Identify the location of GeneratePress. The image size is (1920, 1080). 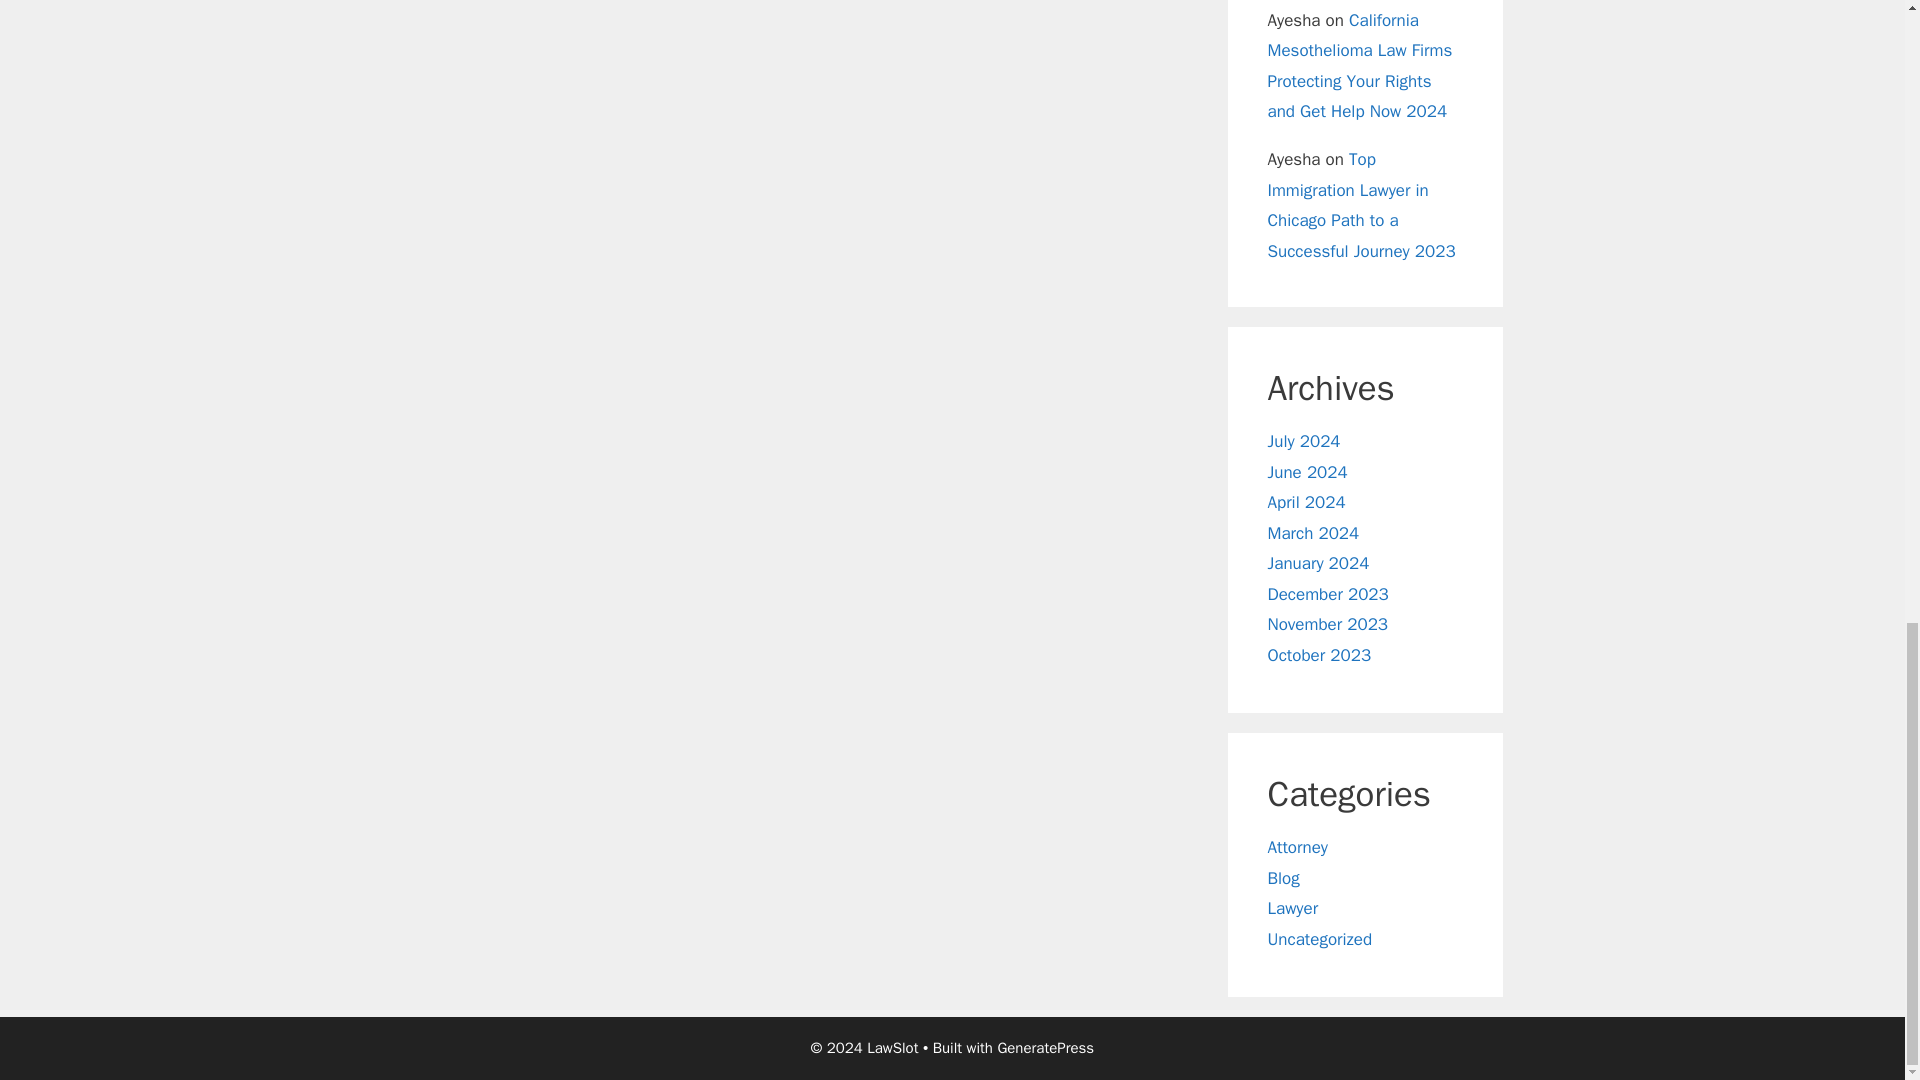
(1045, 1048).